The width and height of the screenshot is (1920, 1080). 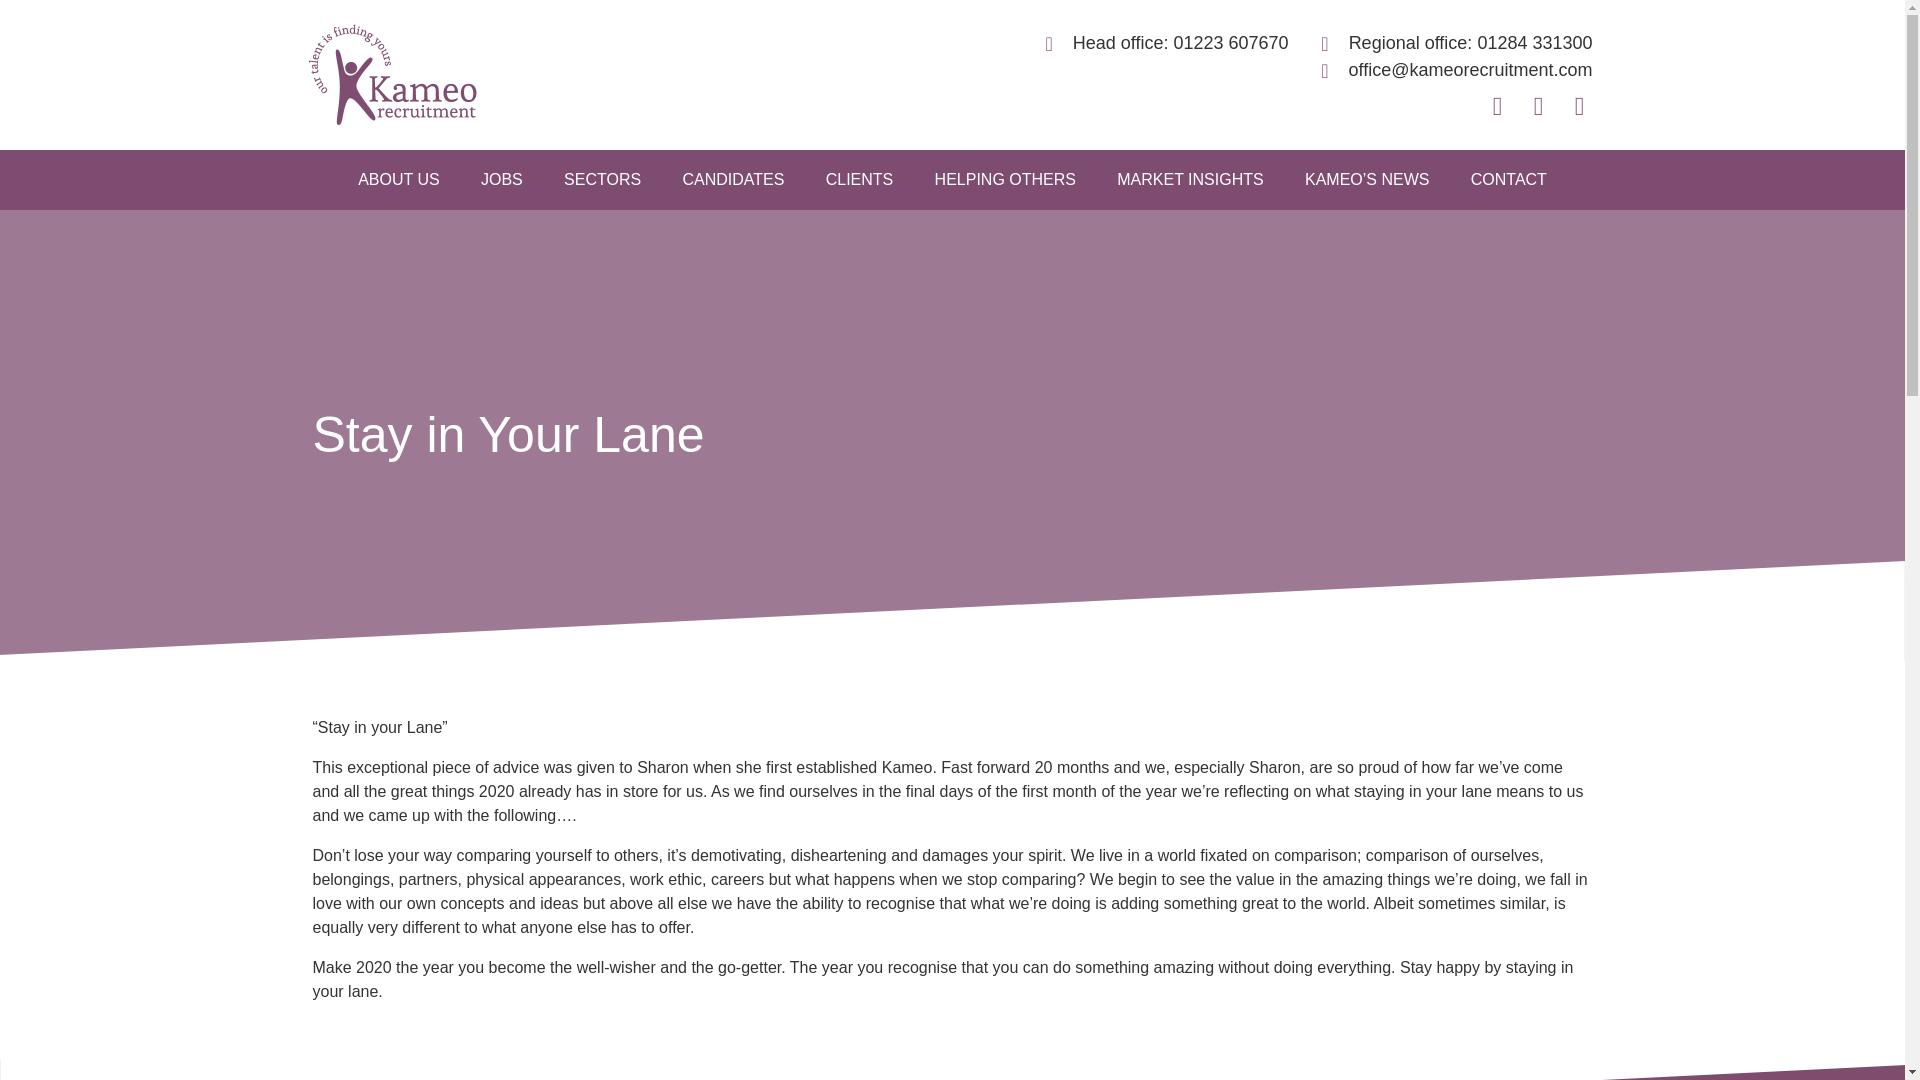 I want to click on CANDIDATES, so click(x=733, y=180).